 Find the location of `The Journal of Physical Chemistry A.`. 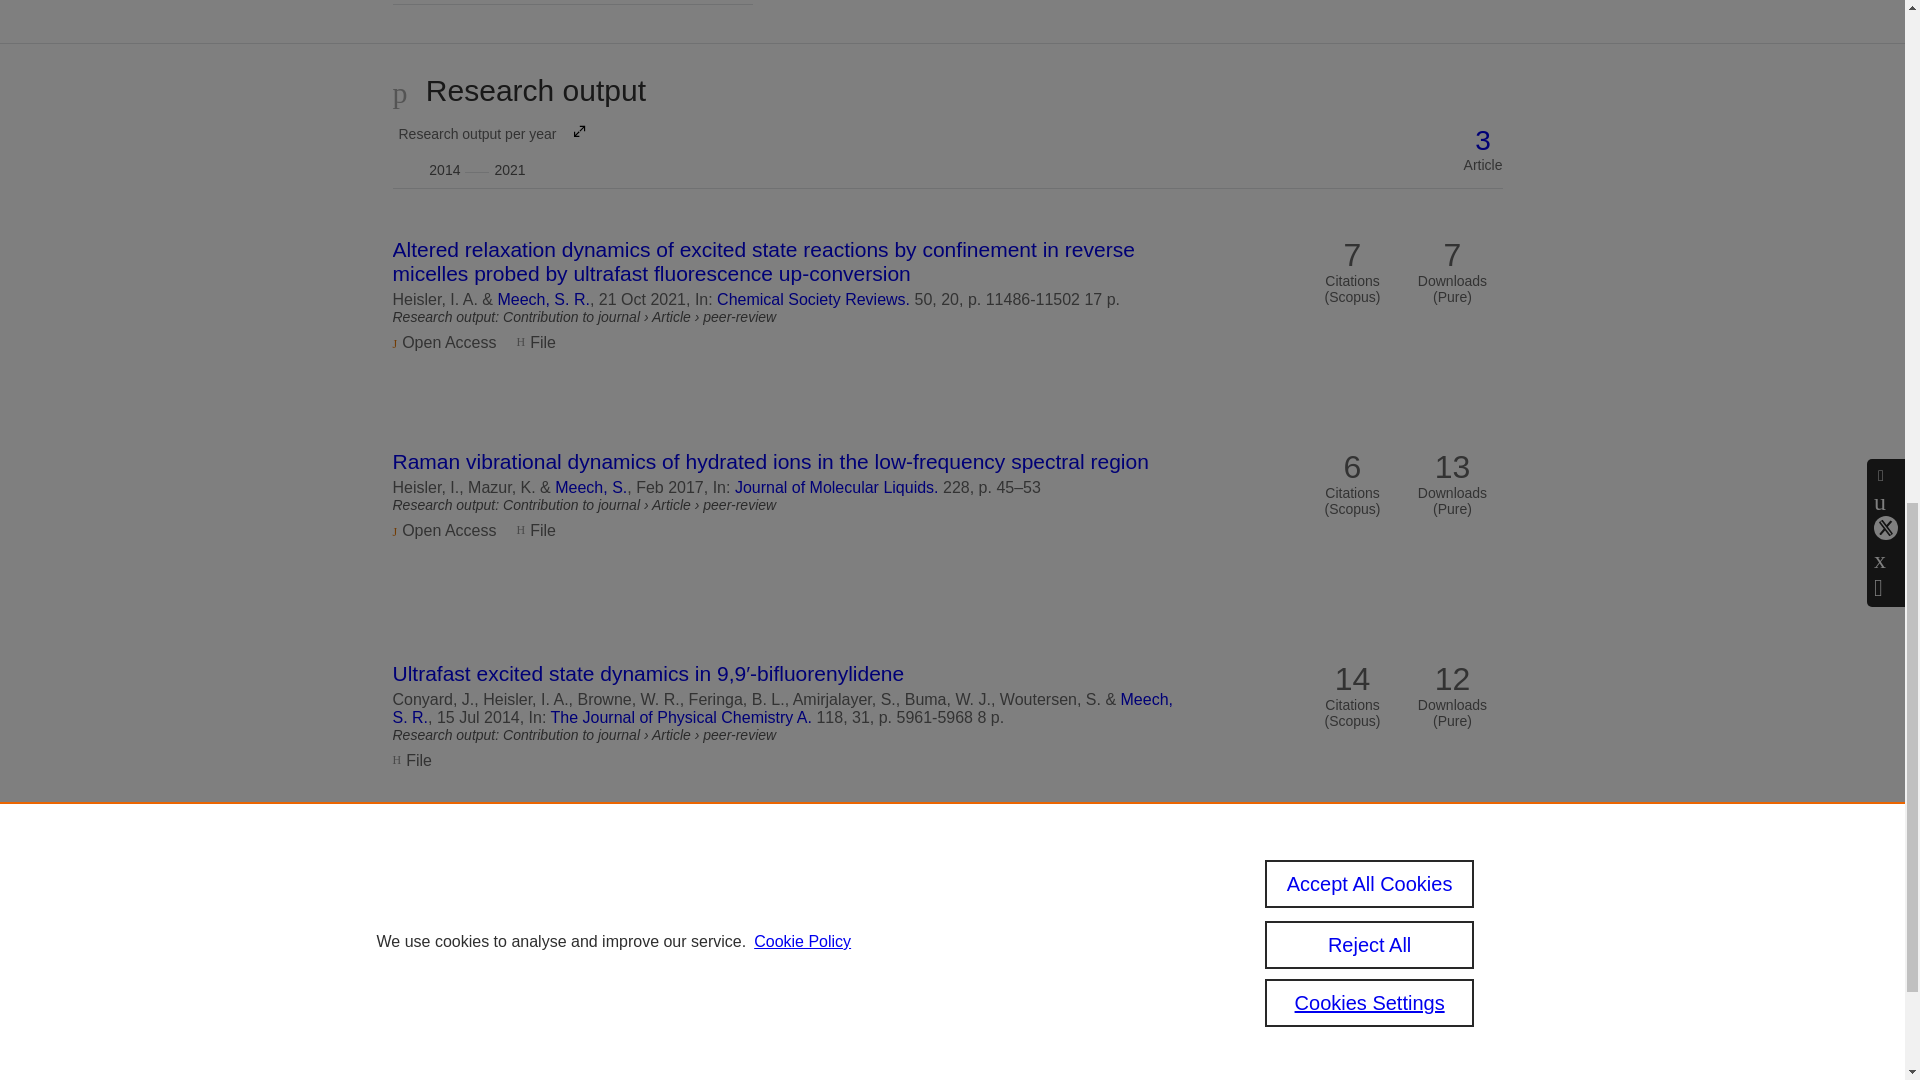

The Journal of Physical Chemistry A. is located at coordinates (860, 1036).